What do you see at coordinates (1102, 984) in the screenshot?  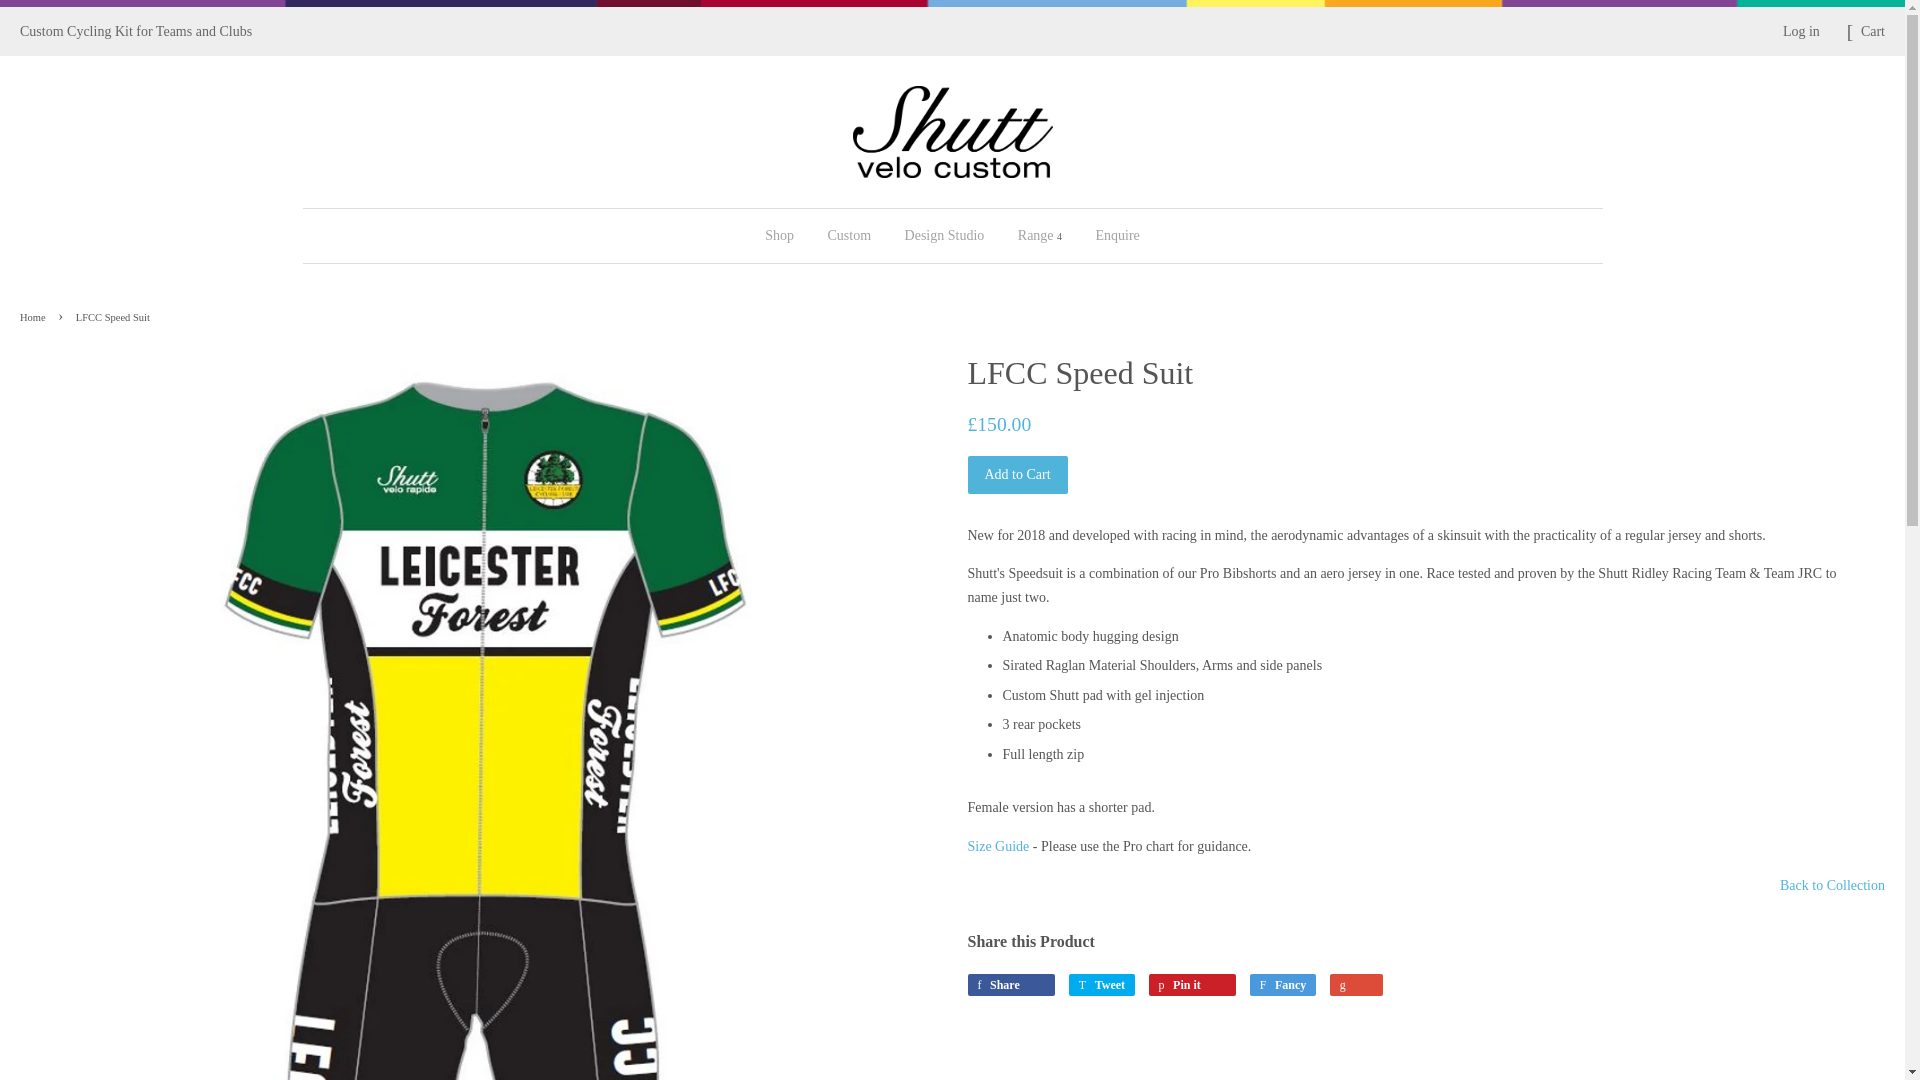 I see `Tweet` at bounding box center [1102, 984].